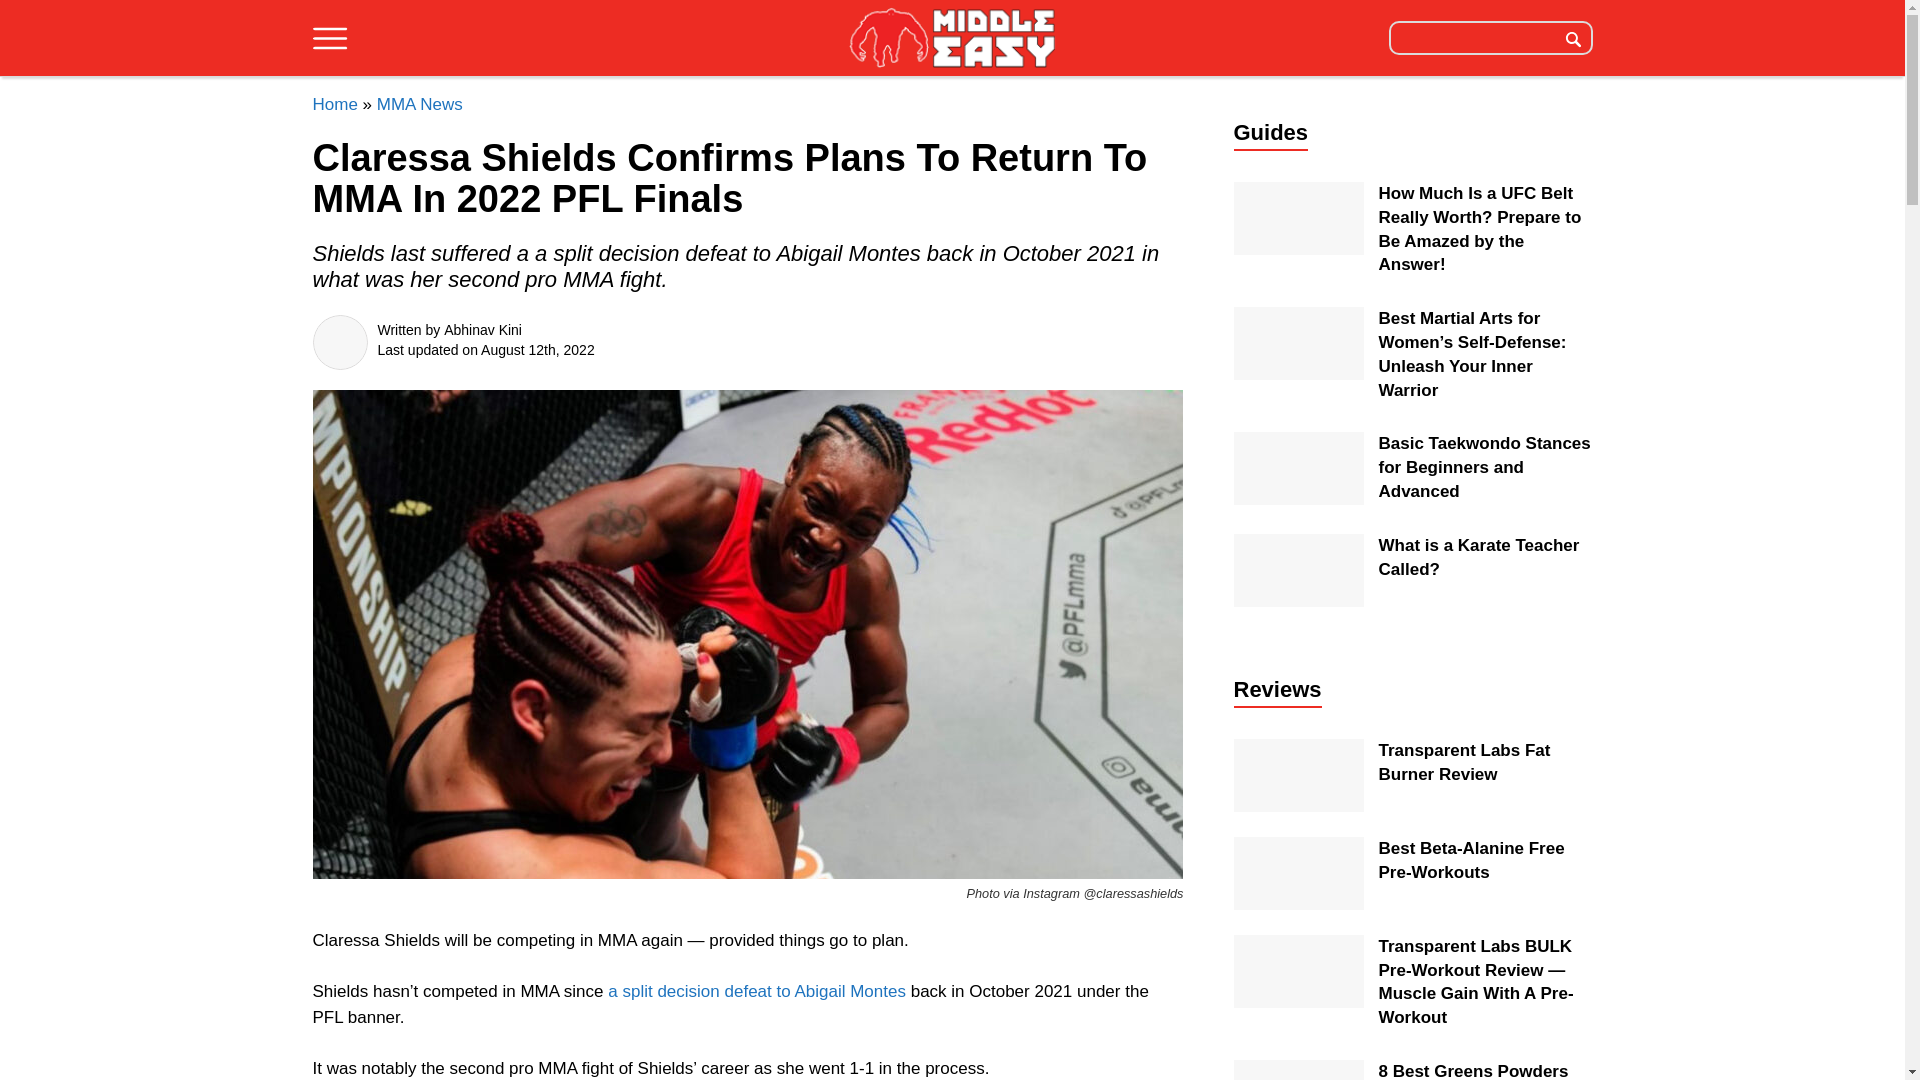 This screenshot has width=1920, height=1080. I want to click on GO, so click(1573, 37).